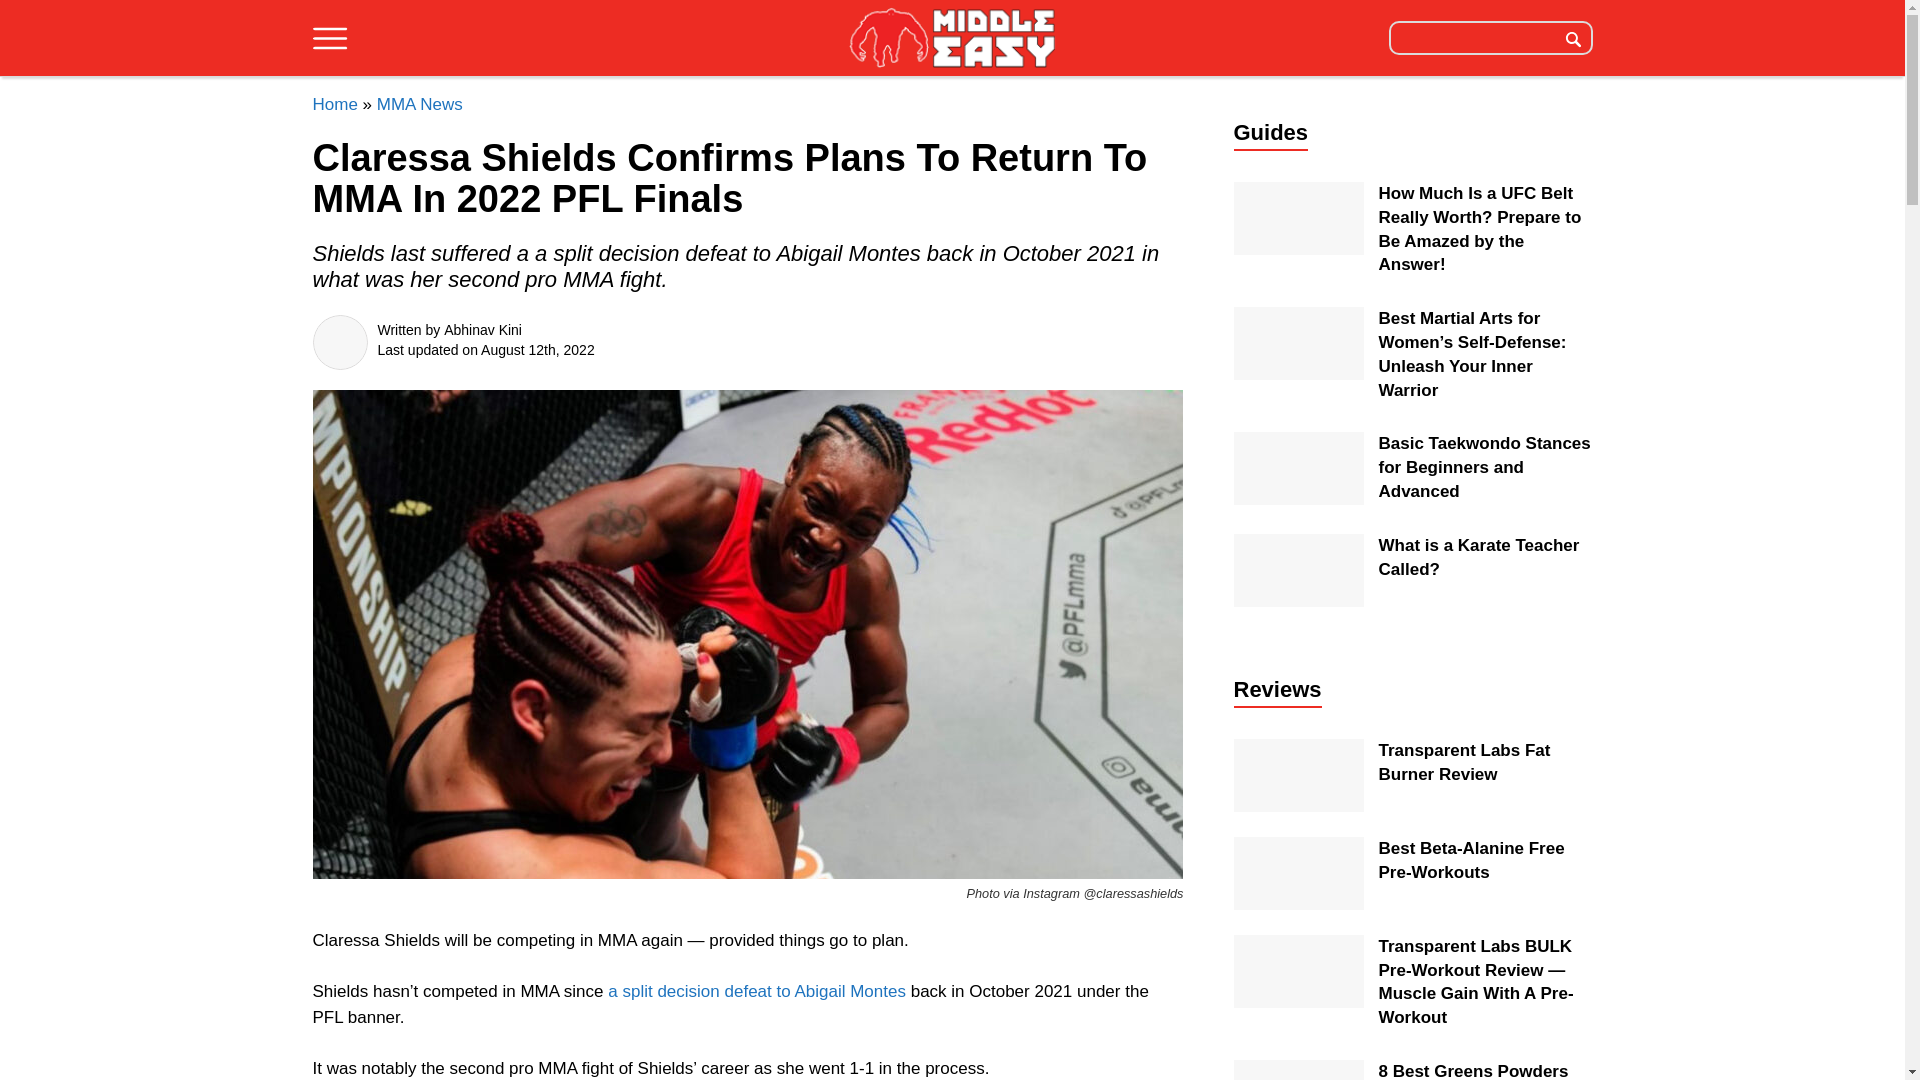 This screenshot has width=1920, height=1080. I want to click on GO, so click(1573, 37).